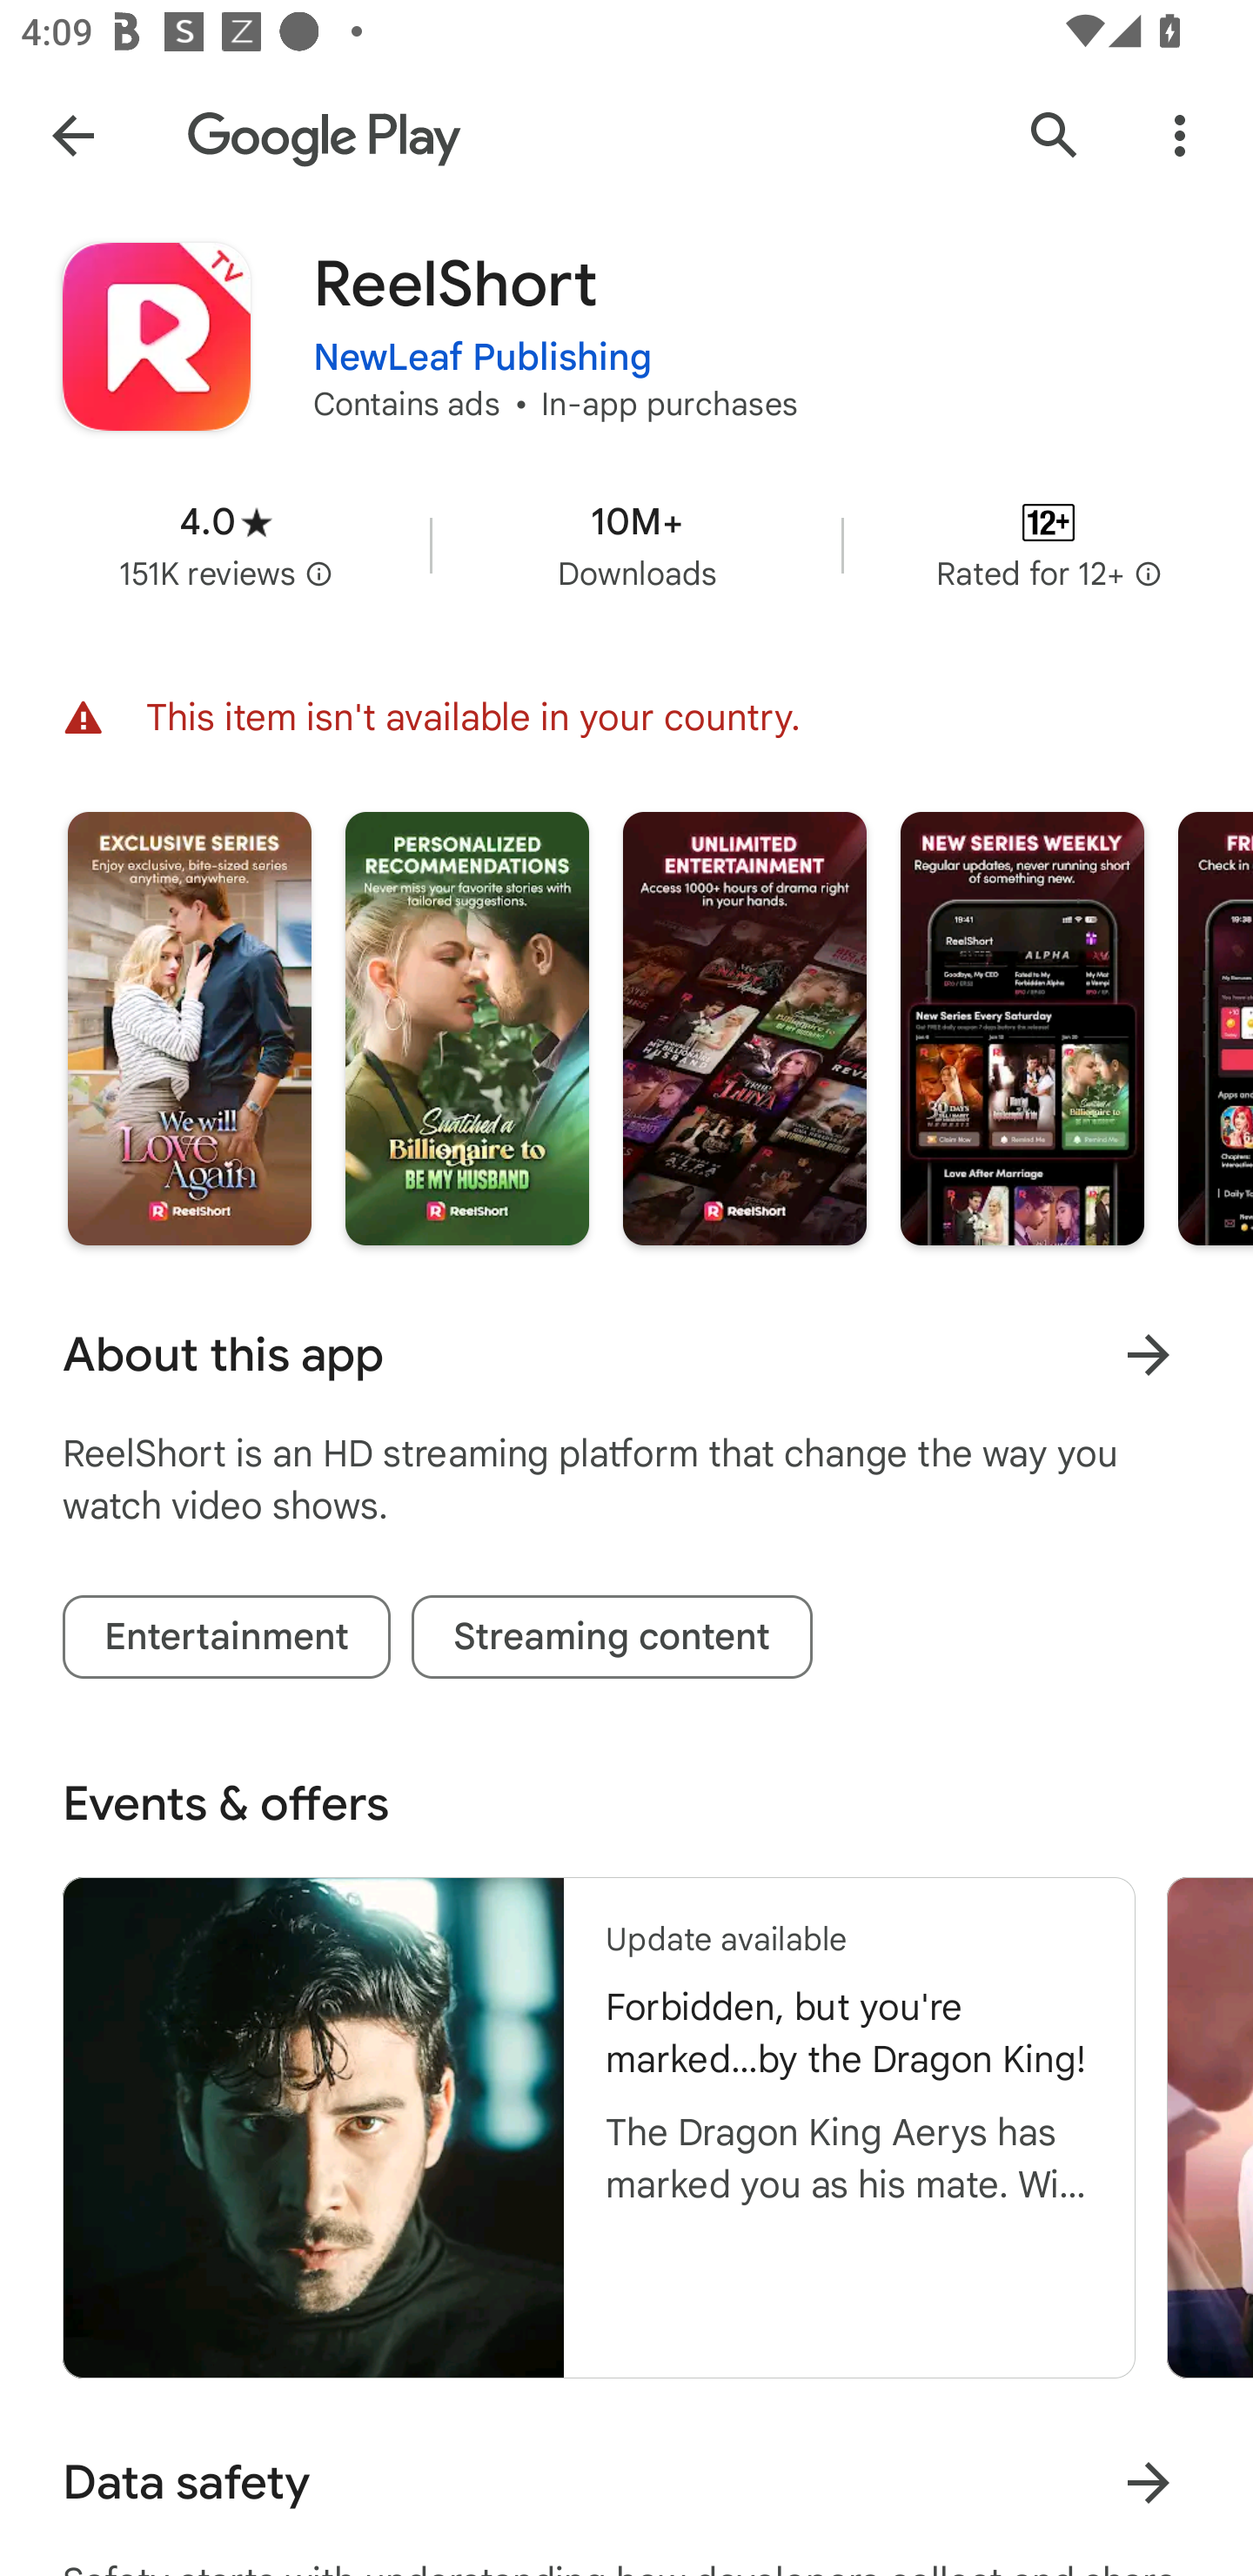  I want to click on Average rating 4.0 stars in 151 thousand reviews, so click(225, 545).